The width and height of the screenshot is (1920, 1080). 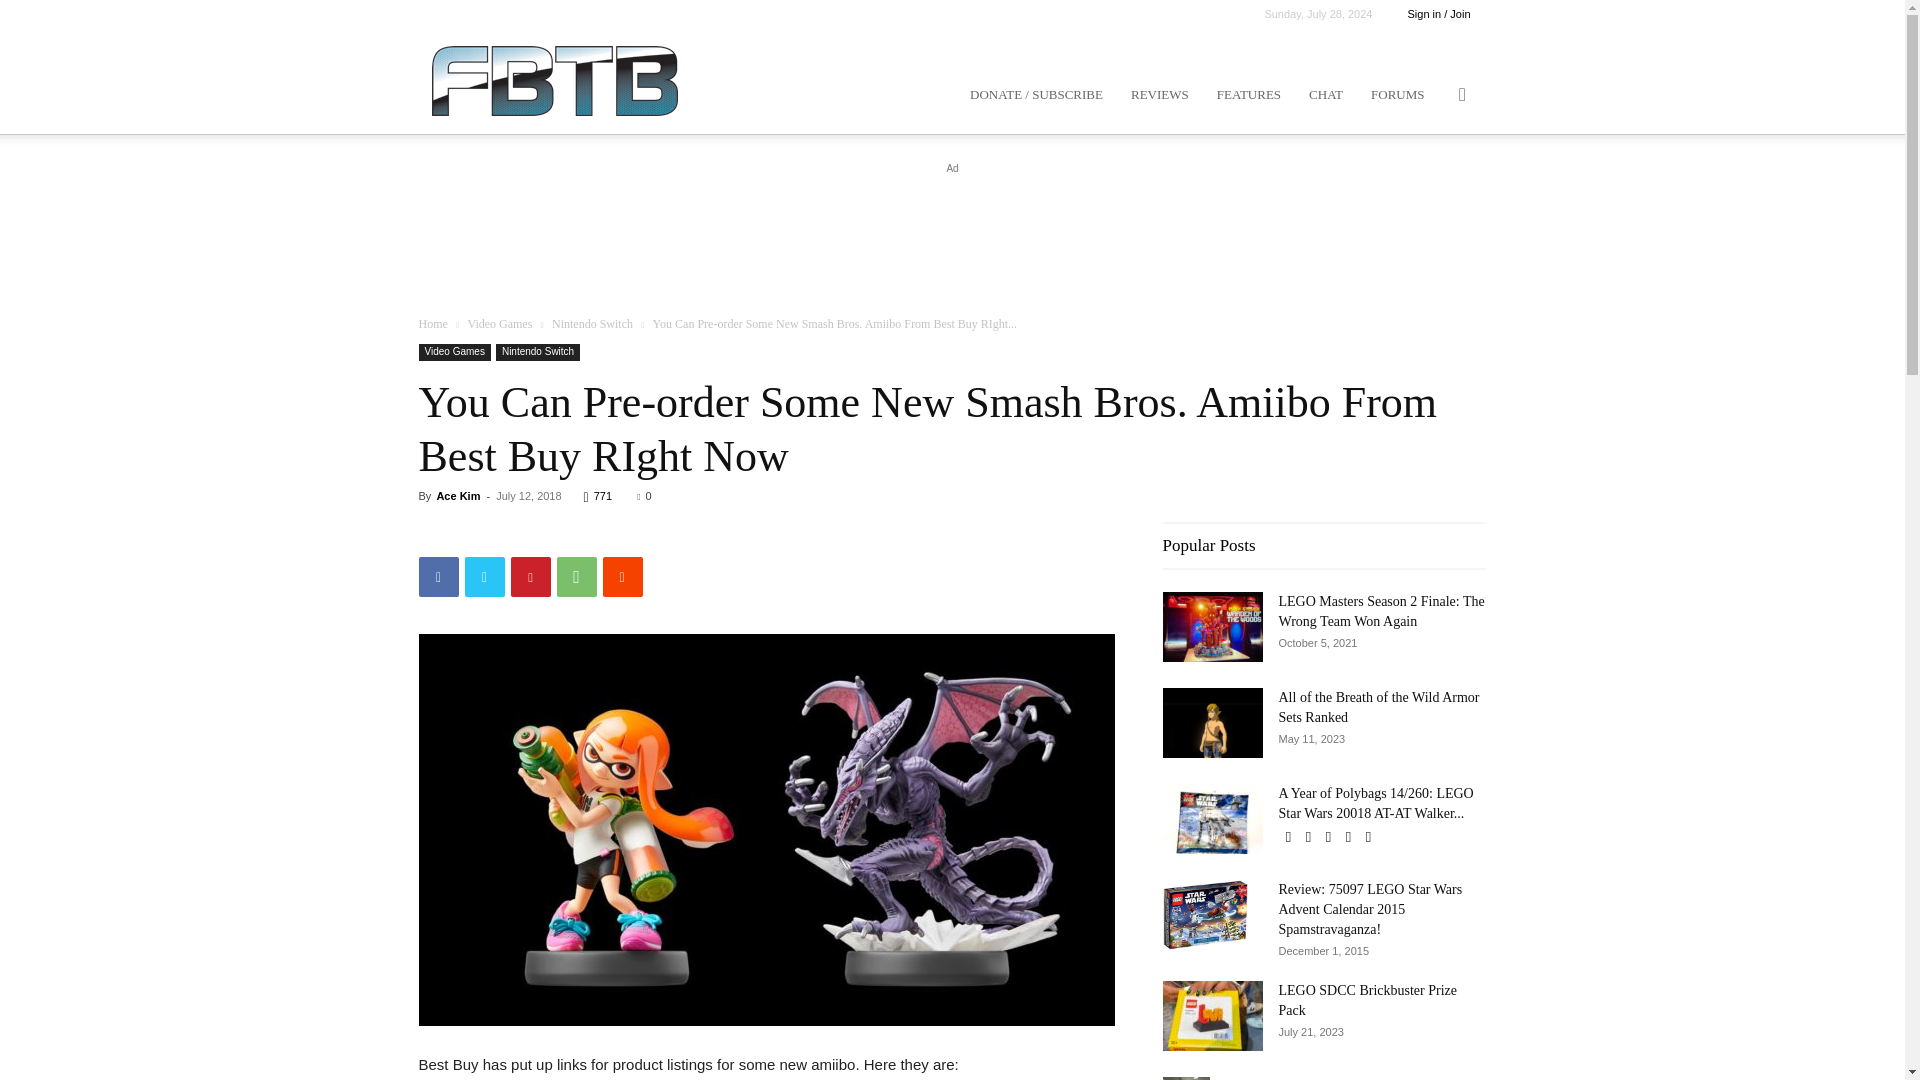 What do you see at coordinates (592, 324) in the screenshot?
I see `Nintendo Switch` at bounding box center [592, 324].